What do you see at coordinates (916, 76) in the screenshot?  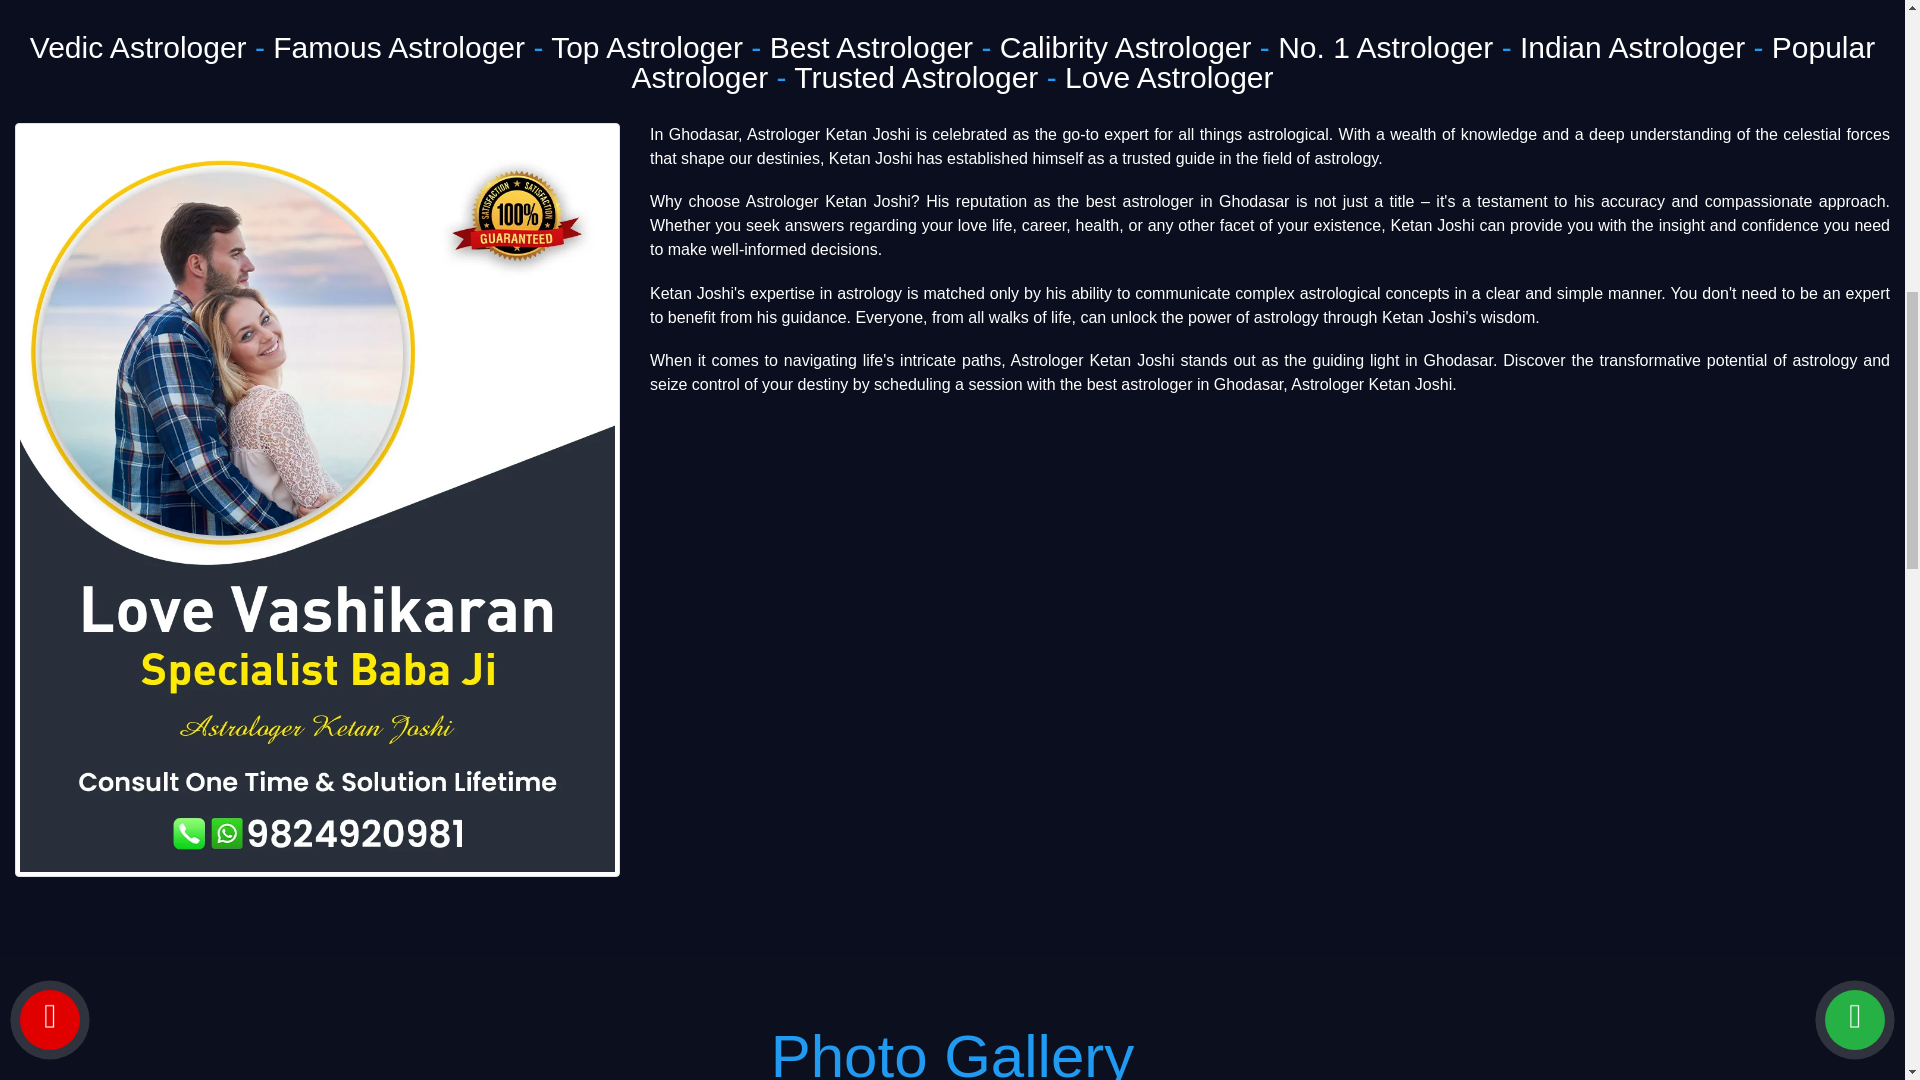 I see `Trusted Astrologer` at bounding box center [916, 76].